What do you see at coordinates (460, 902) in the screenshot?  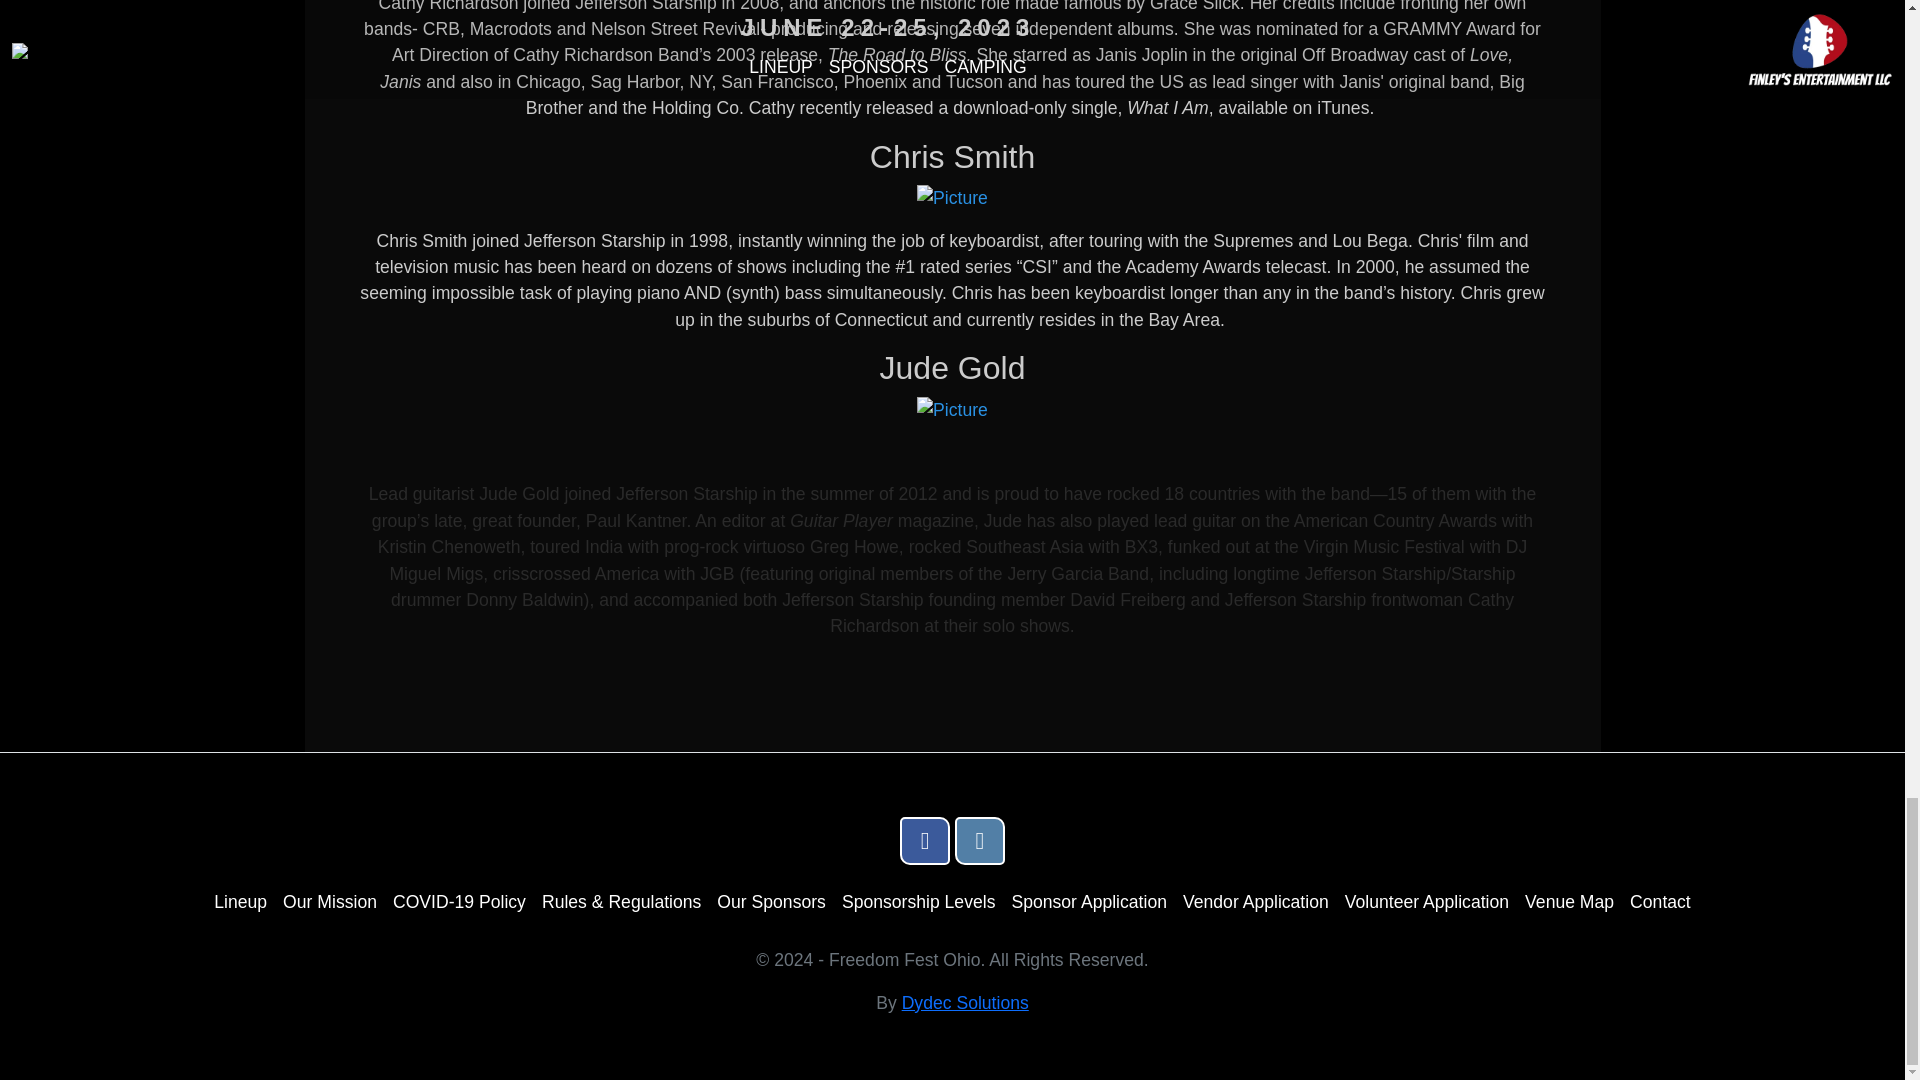 I see `COVID-19 Policy` at bounding box center [460, 902].